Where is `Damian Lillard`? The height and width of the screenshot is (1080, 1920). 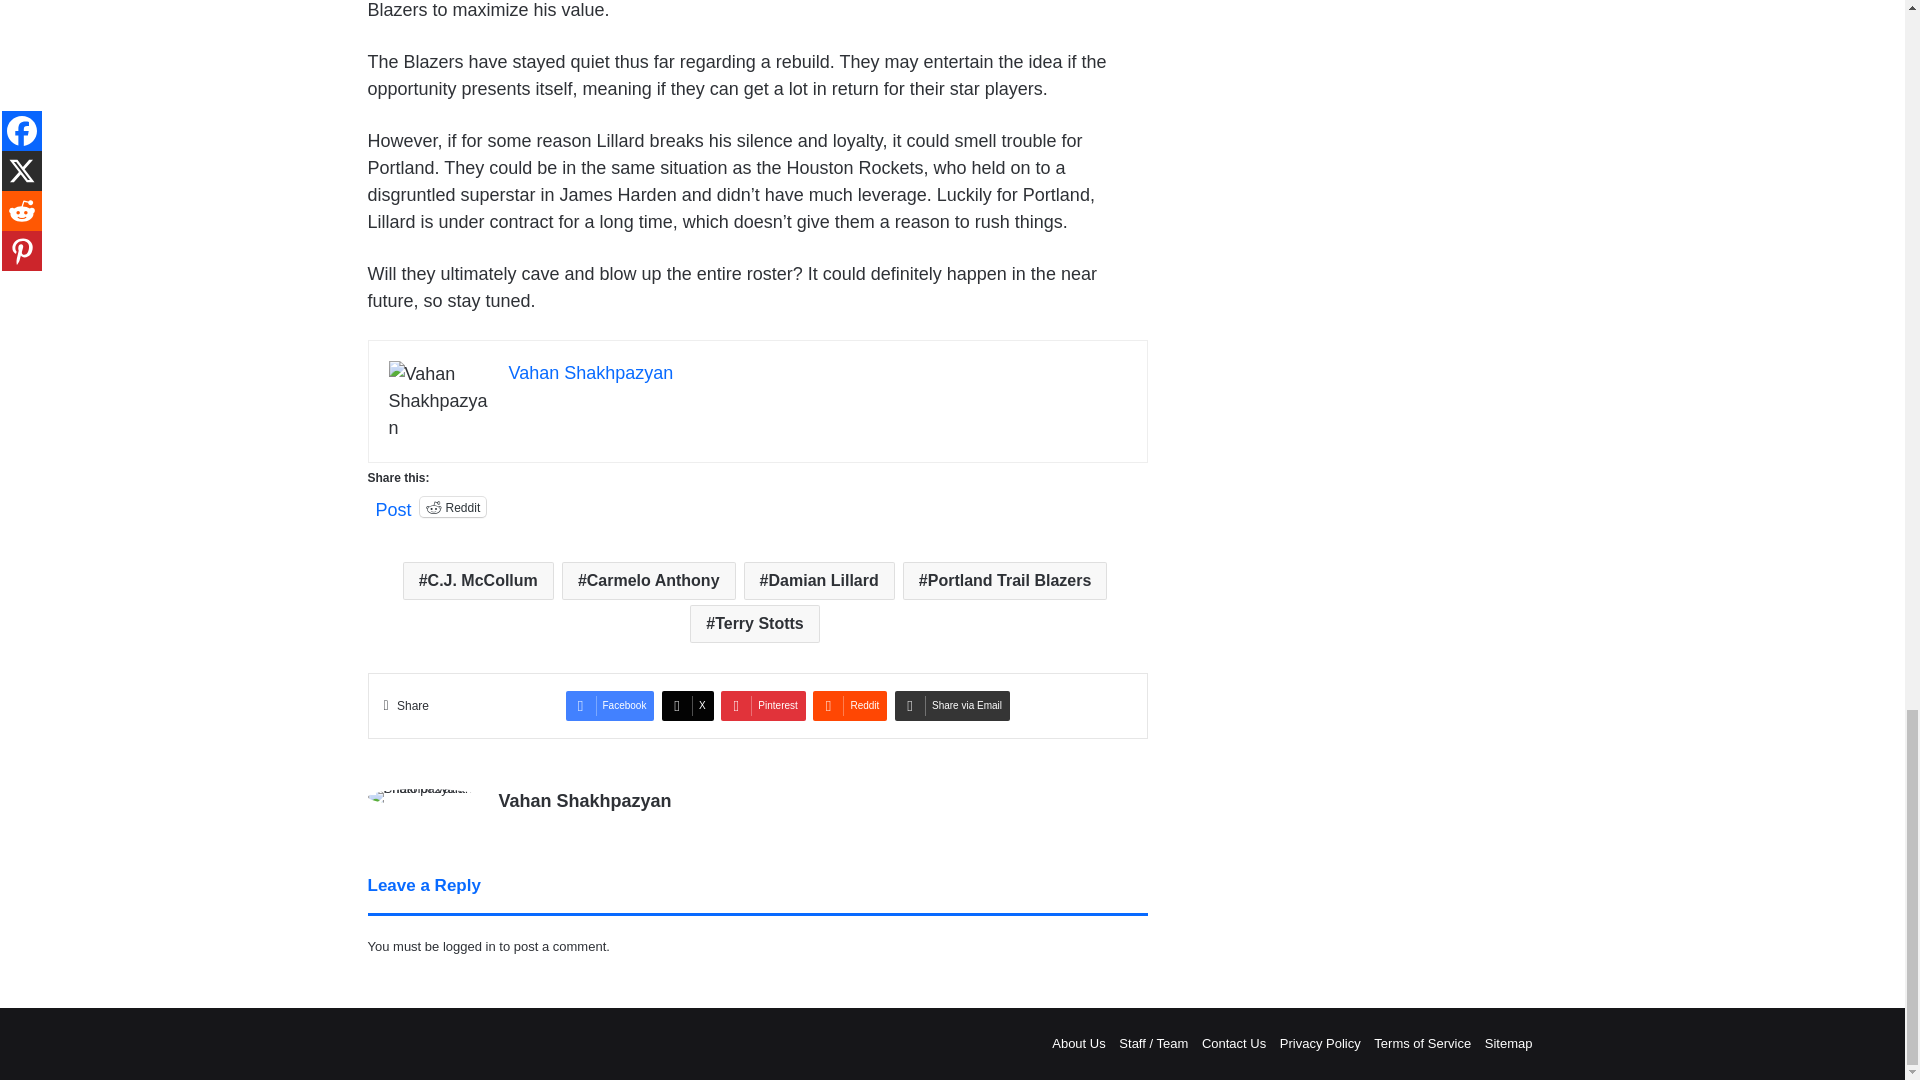
Damian Lillard is located at coordinates (819, 580).